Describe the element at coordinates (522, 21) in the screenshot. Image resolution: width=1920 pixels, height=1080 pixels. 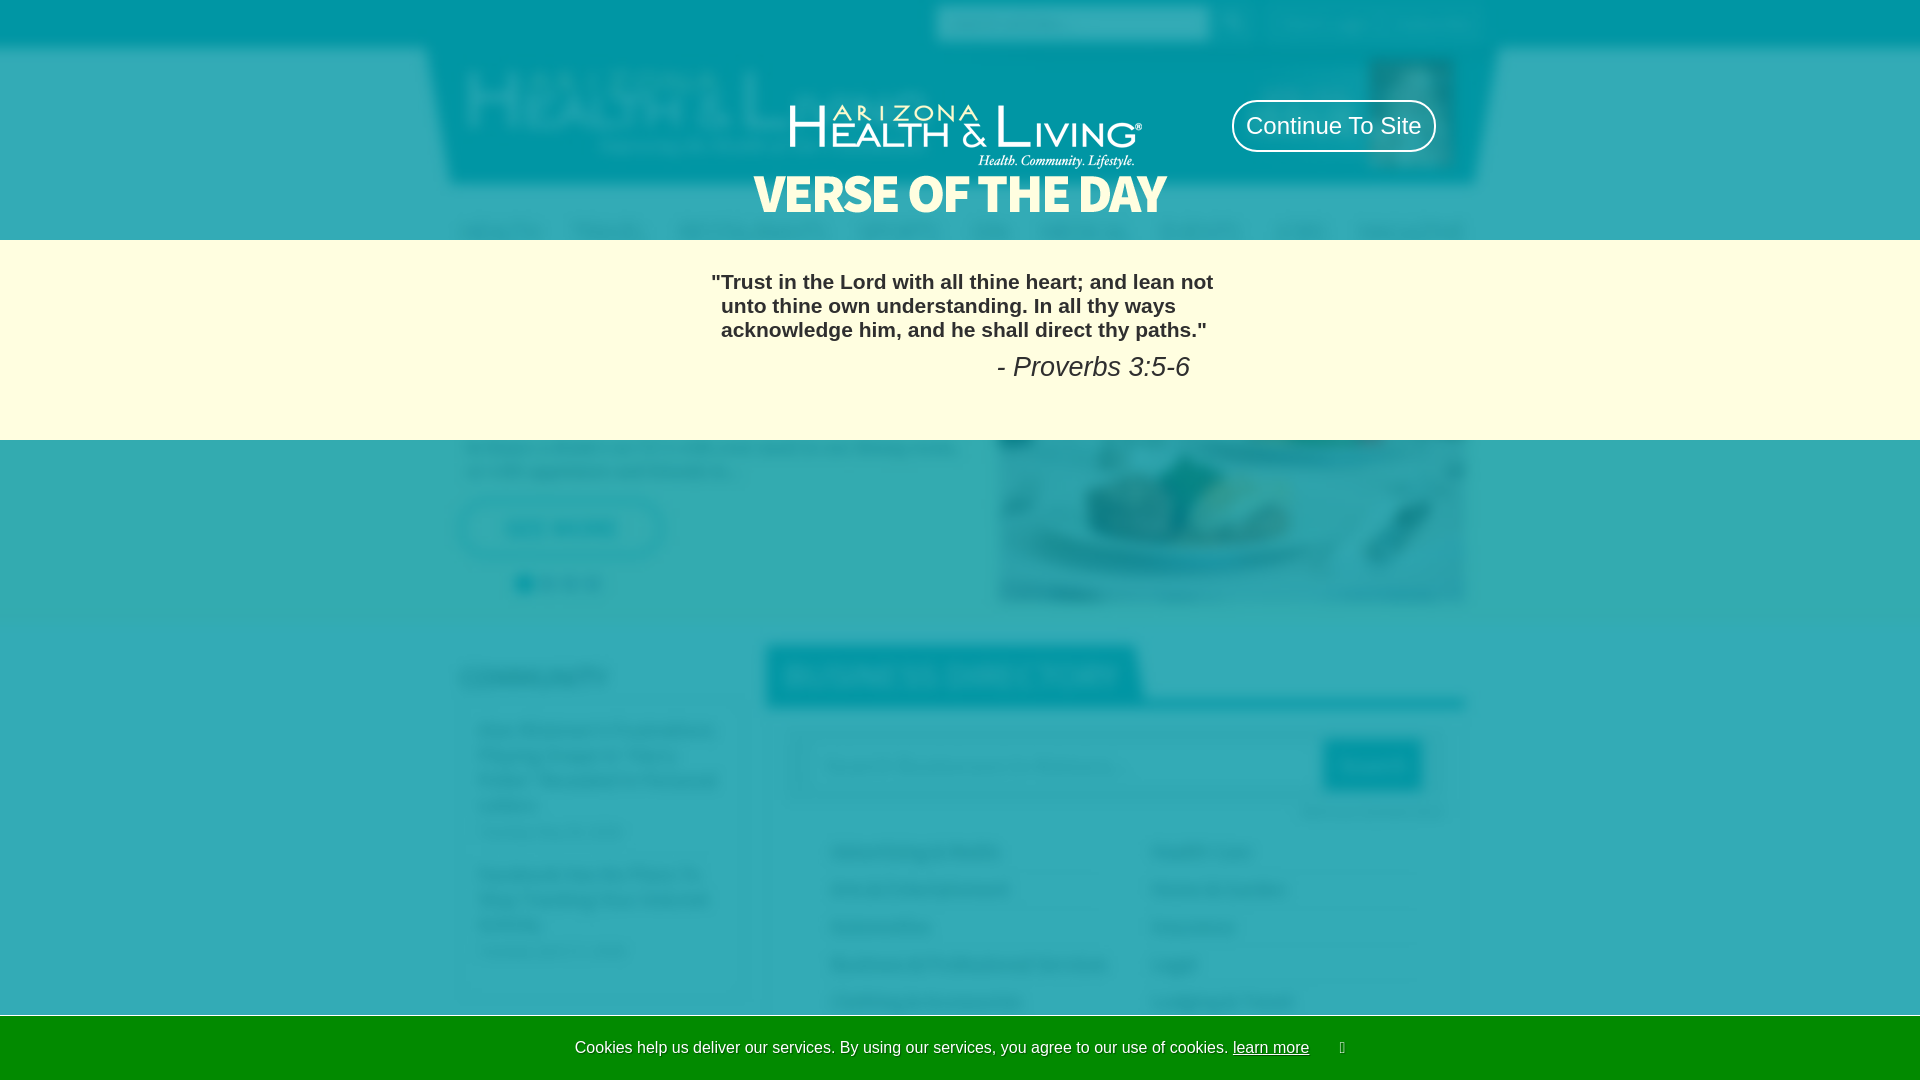
I see `Home` at that location.